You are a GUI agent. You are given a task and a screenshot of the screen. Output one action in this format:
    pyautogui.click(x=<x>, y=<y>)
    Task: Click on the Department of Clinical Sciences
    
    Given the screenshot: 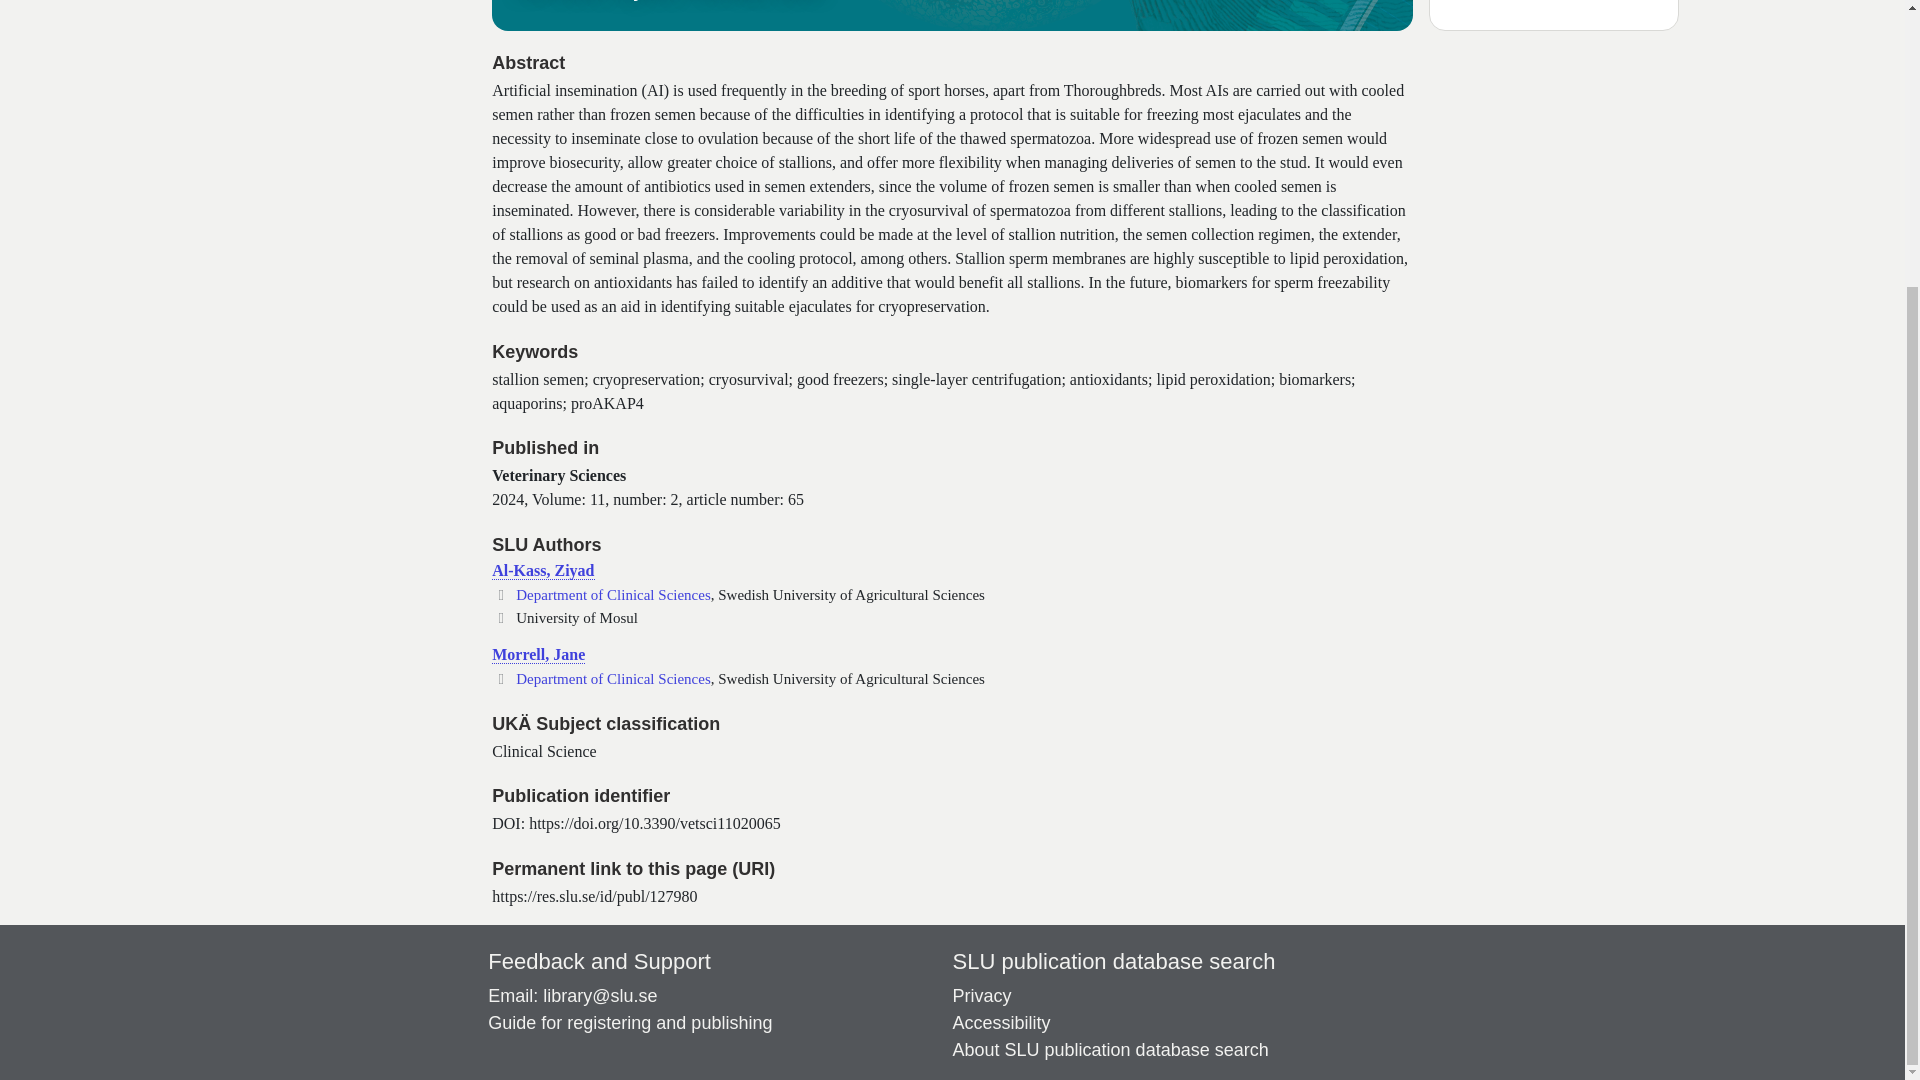 What is the action you would take?
    pyautogui.click(x=613, y=594)
    